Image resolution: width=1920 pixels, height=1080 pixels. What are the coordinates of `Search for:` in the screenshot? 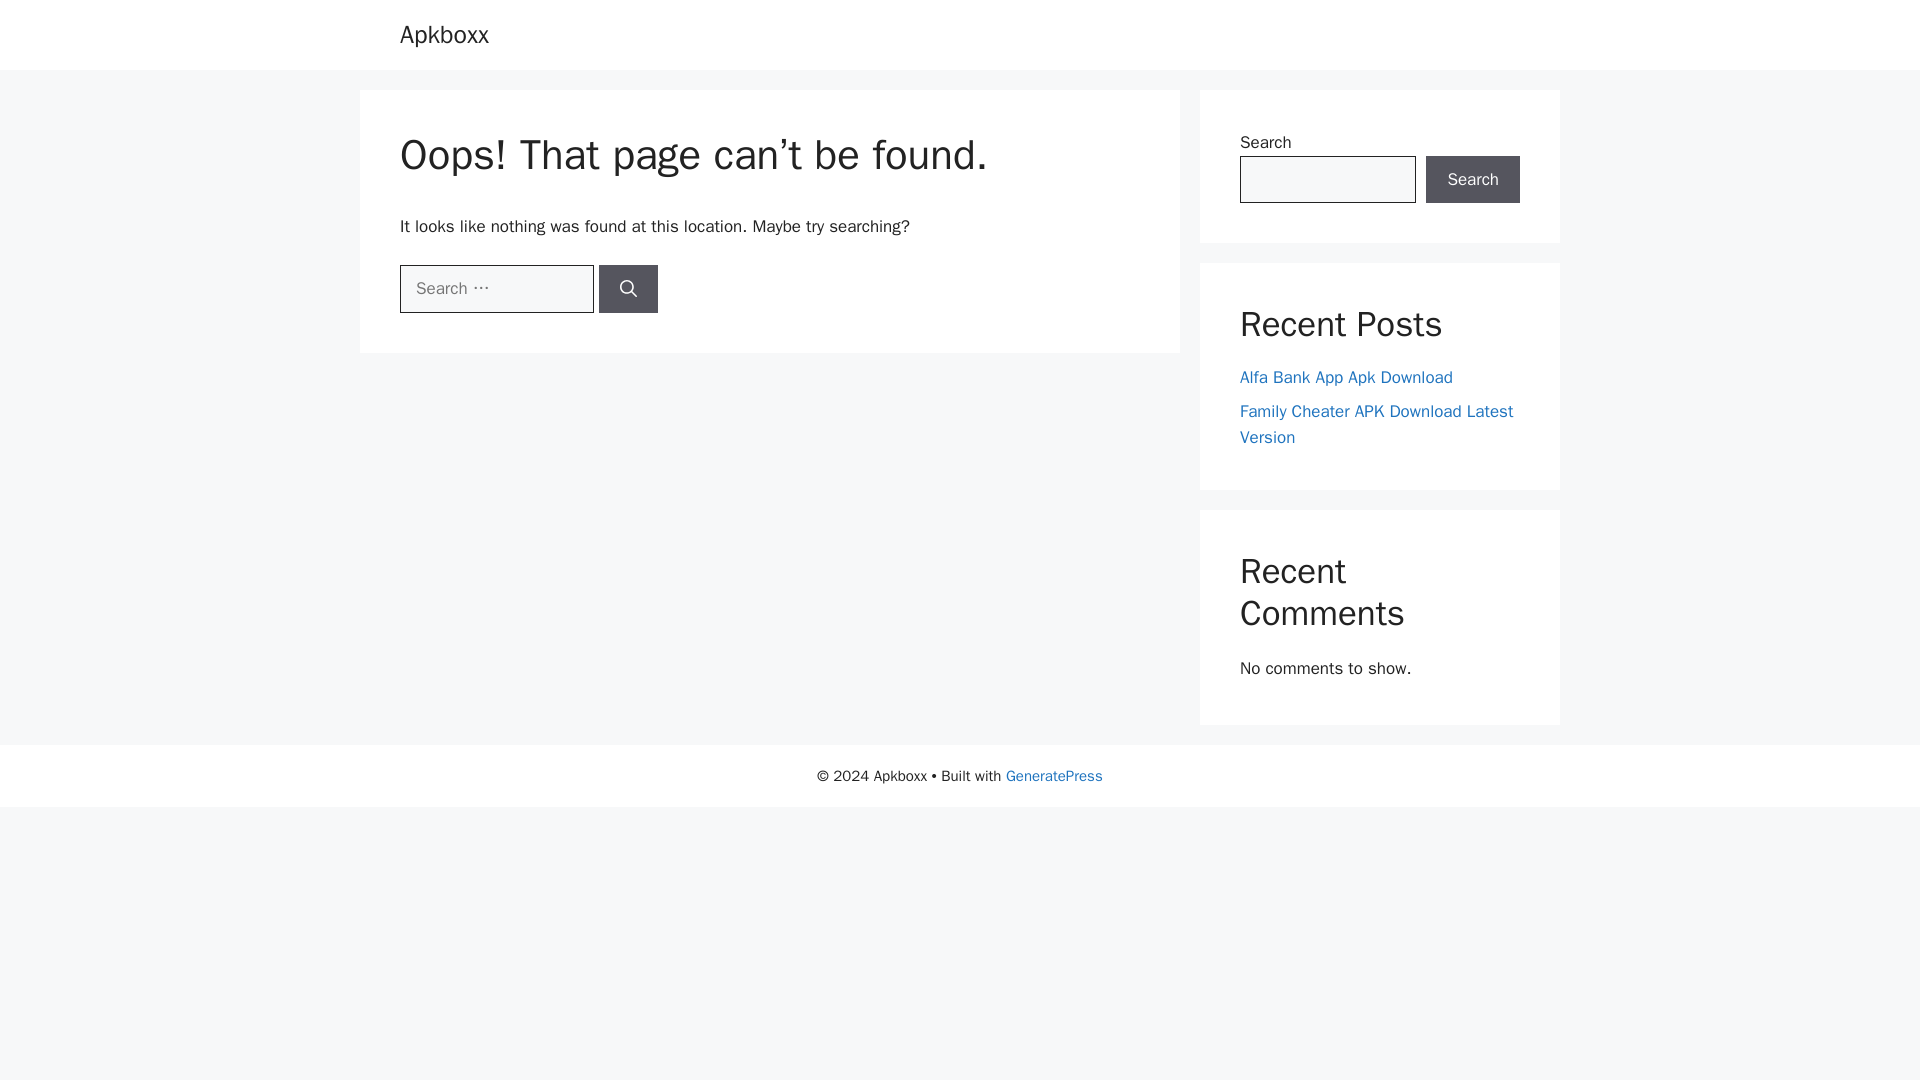 It's located at (496, 288).